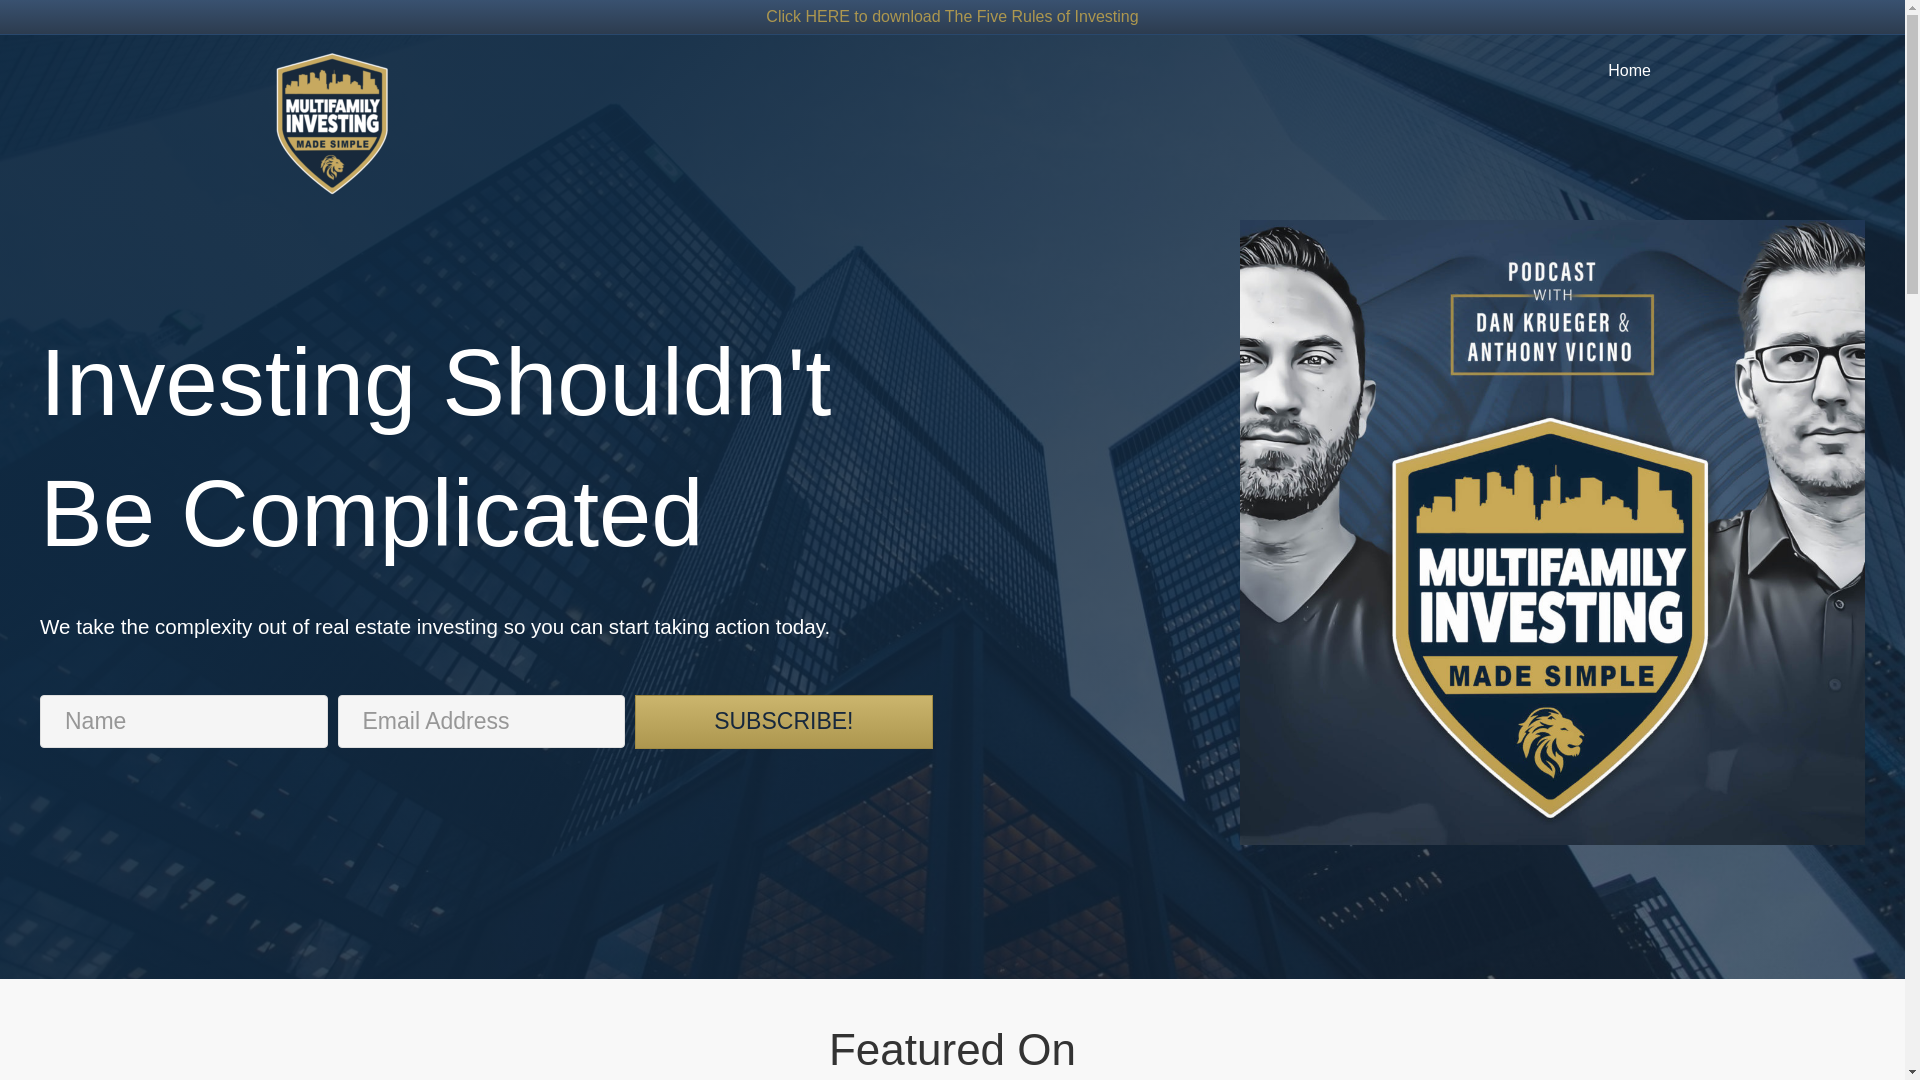 The image size is (1920, 1080). What do you see at coordinates (330, 123) in the screenshot?
I see `multifamily investing made simple logo` at bounding box center [330, 123].